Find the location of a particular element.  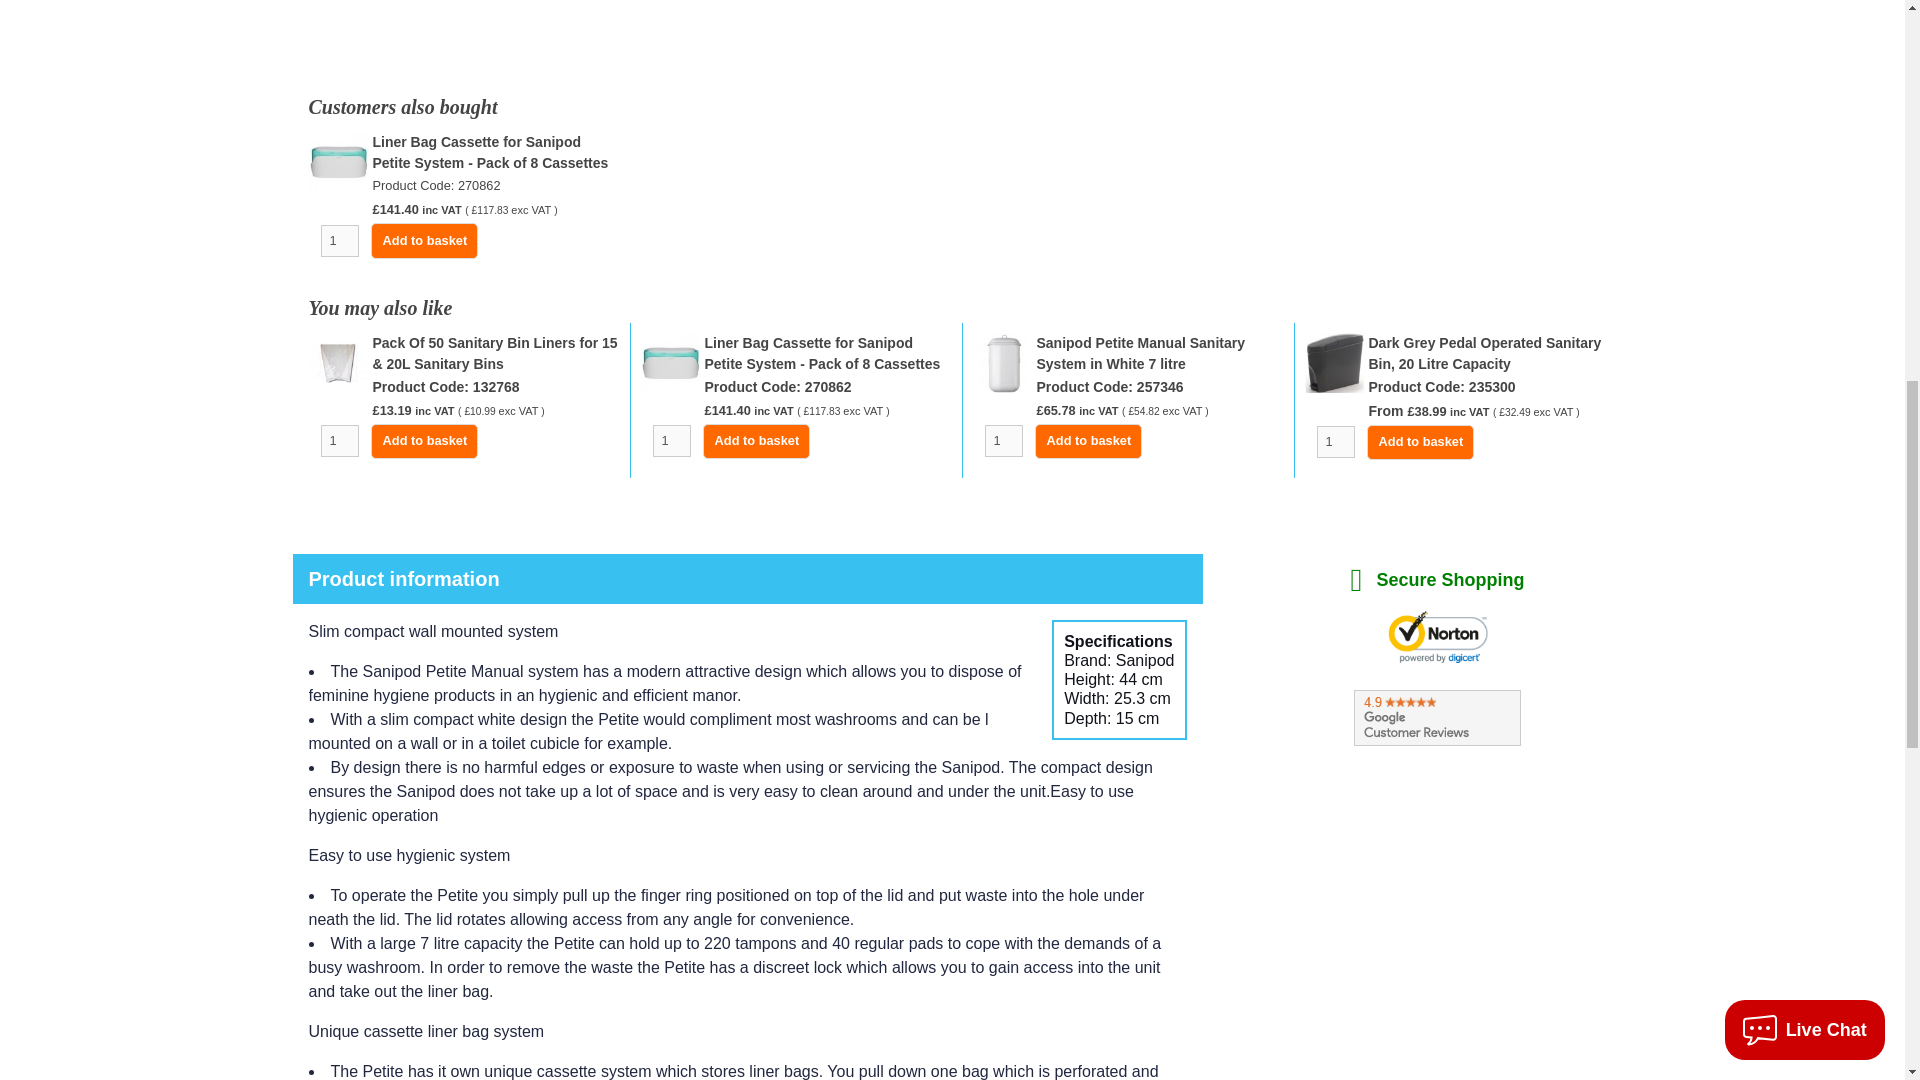

Add to basket is located at coordinates (424, 442).